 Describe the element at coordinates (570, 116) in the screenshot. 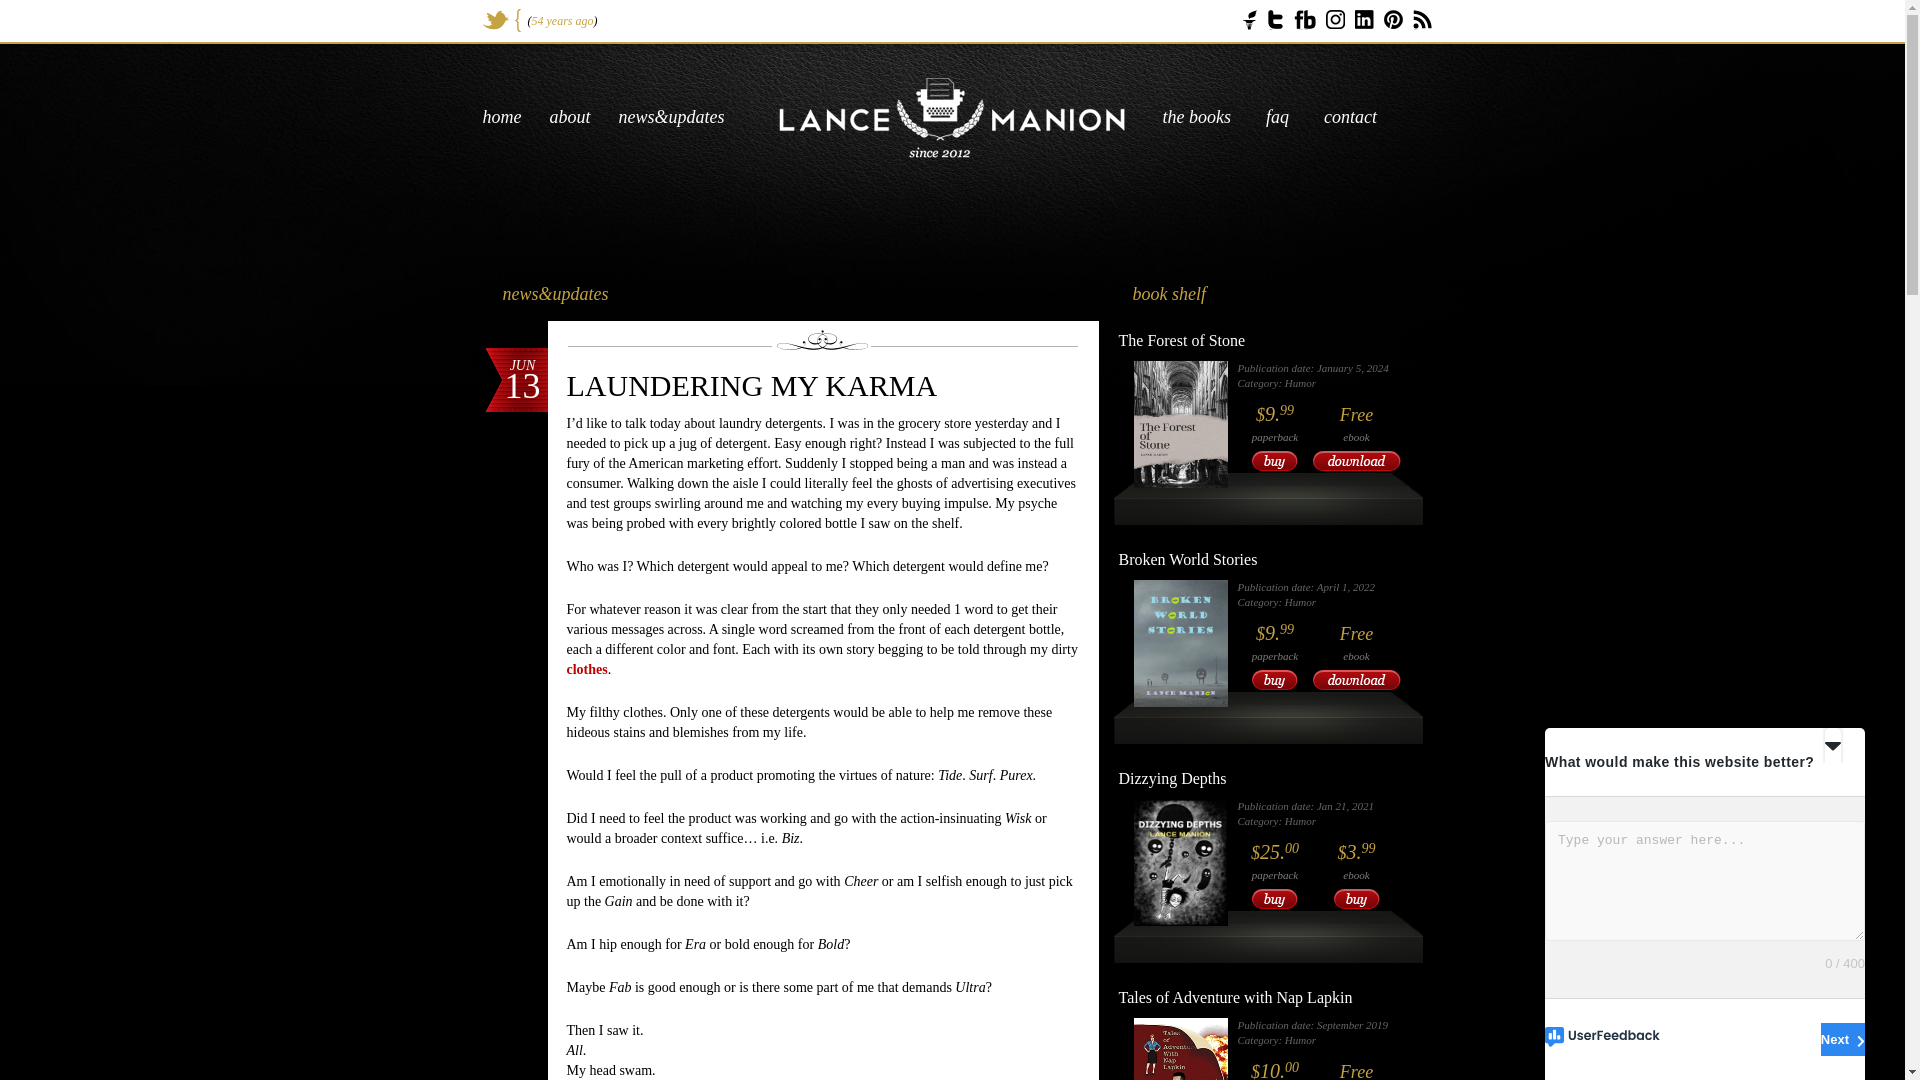

I see `about` at that location.